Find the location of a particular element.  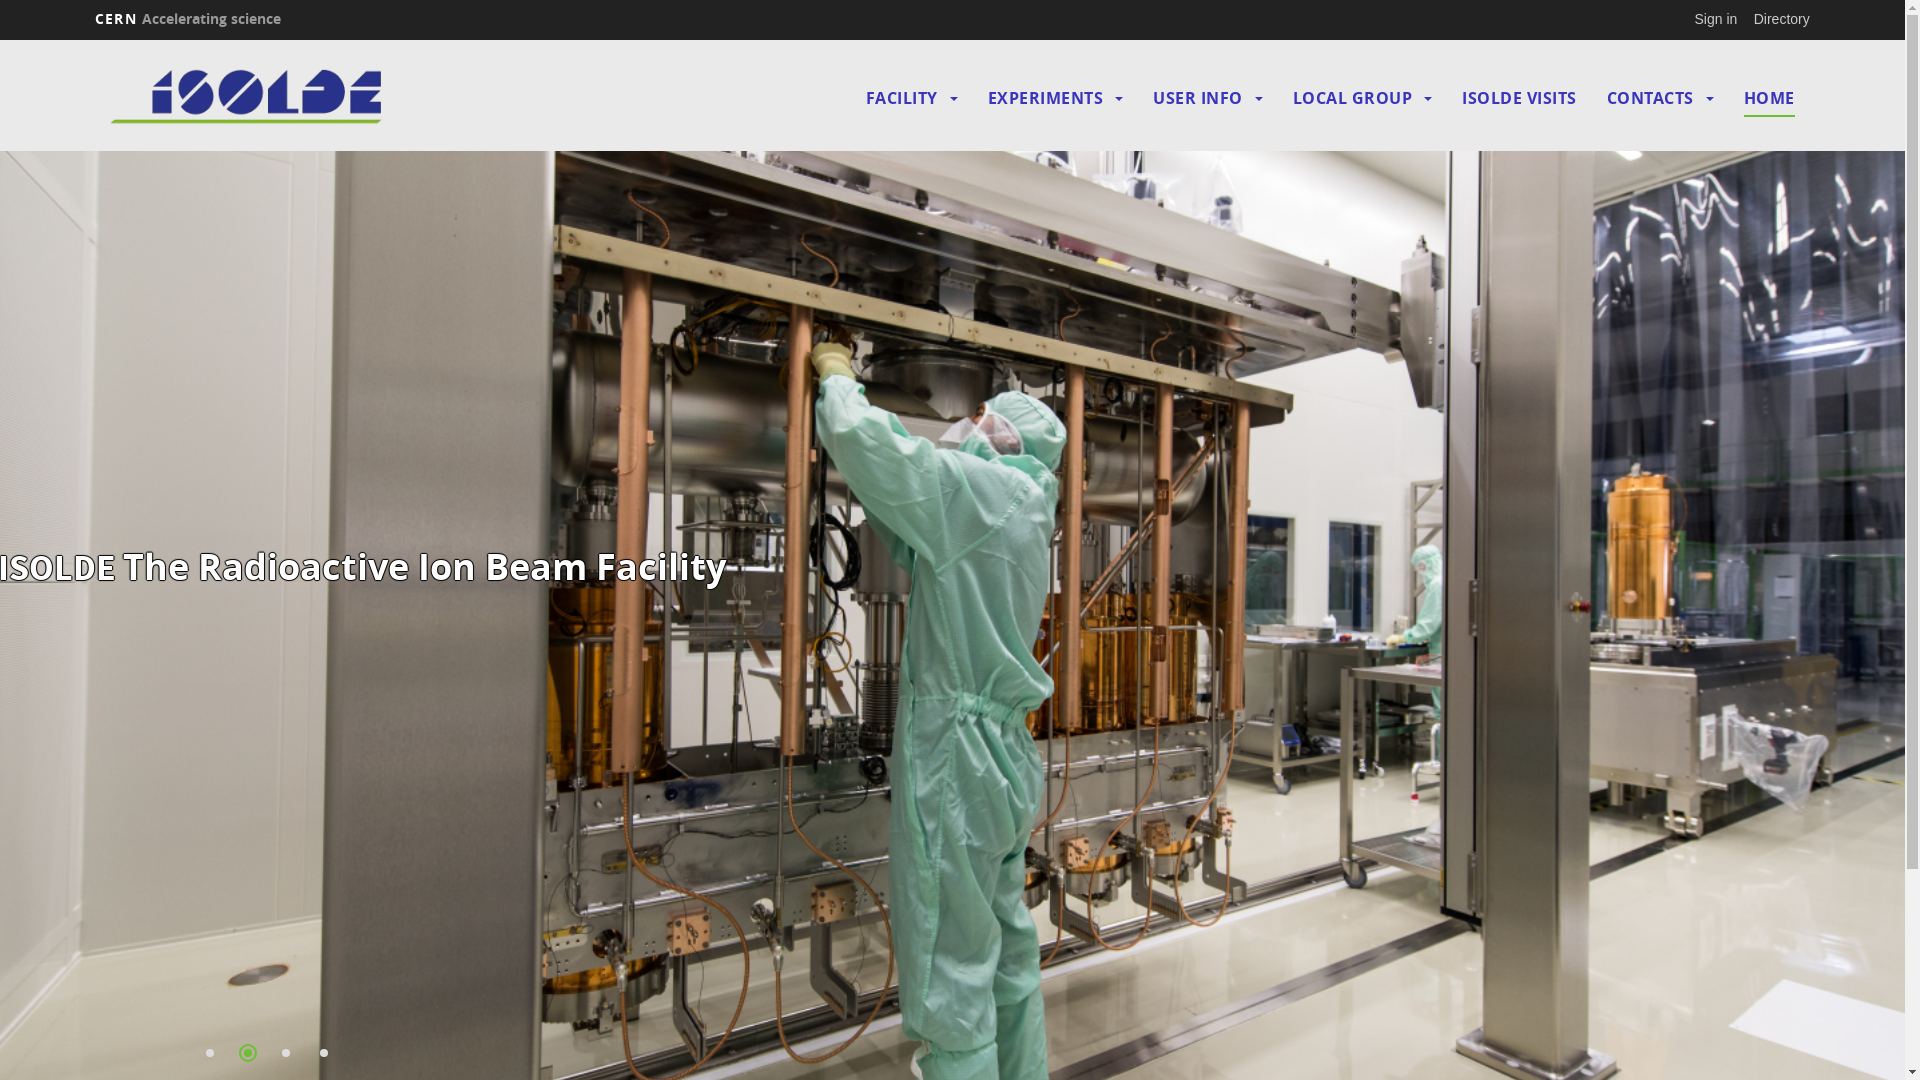

CERN Accelerating science is located at coordinates (188, 19).